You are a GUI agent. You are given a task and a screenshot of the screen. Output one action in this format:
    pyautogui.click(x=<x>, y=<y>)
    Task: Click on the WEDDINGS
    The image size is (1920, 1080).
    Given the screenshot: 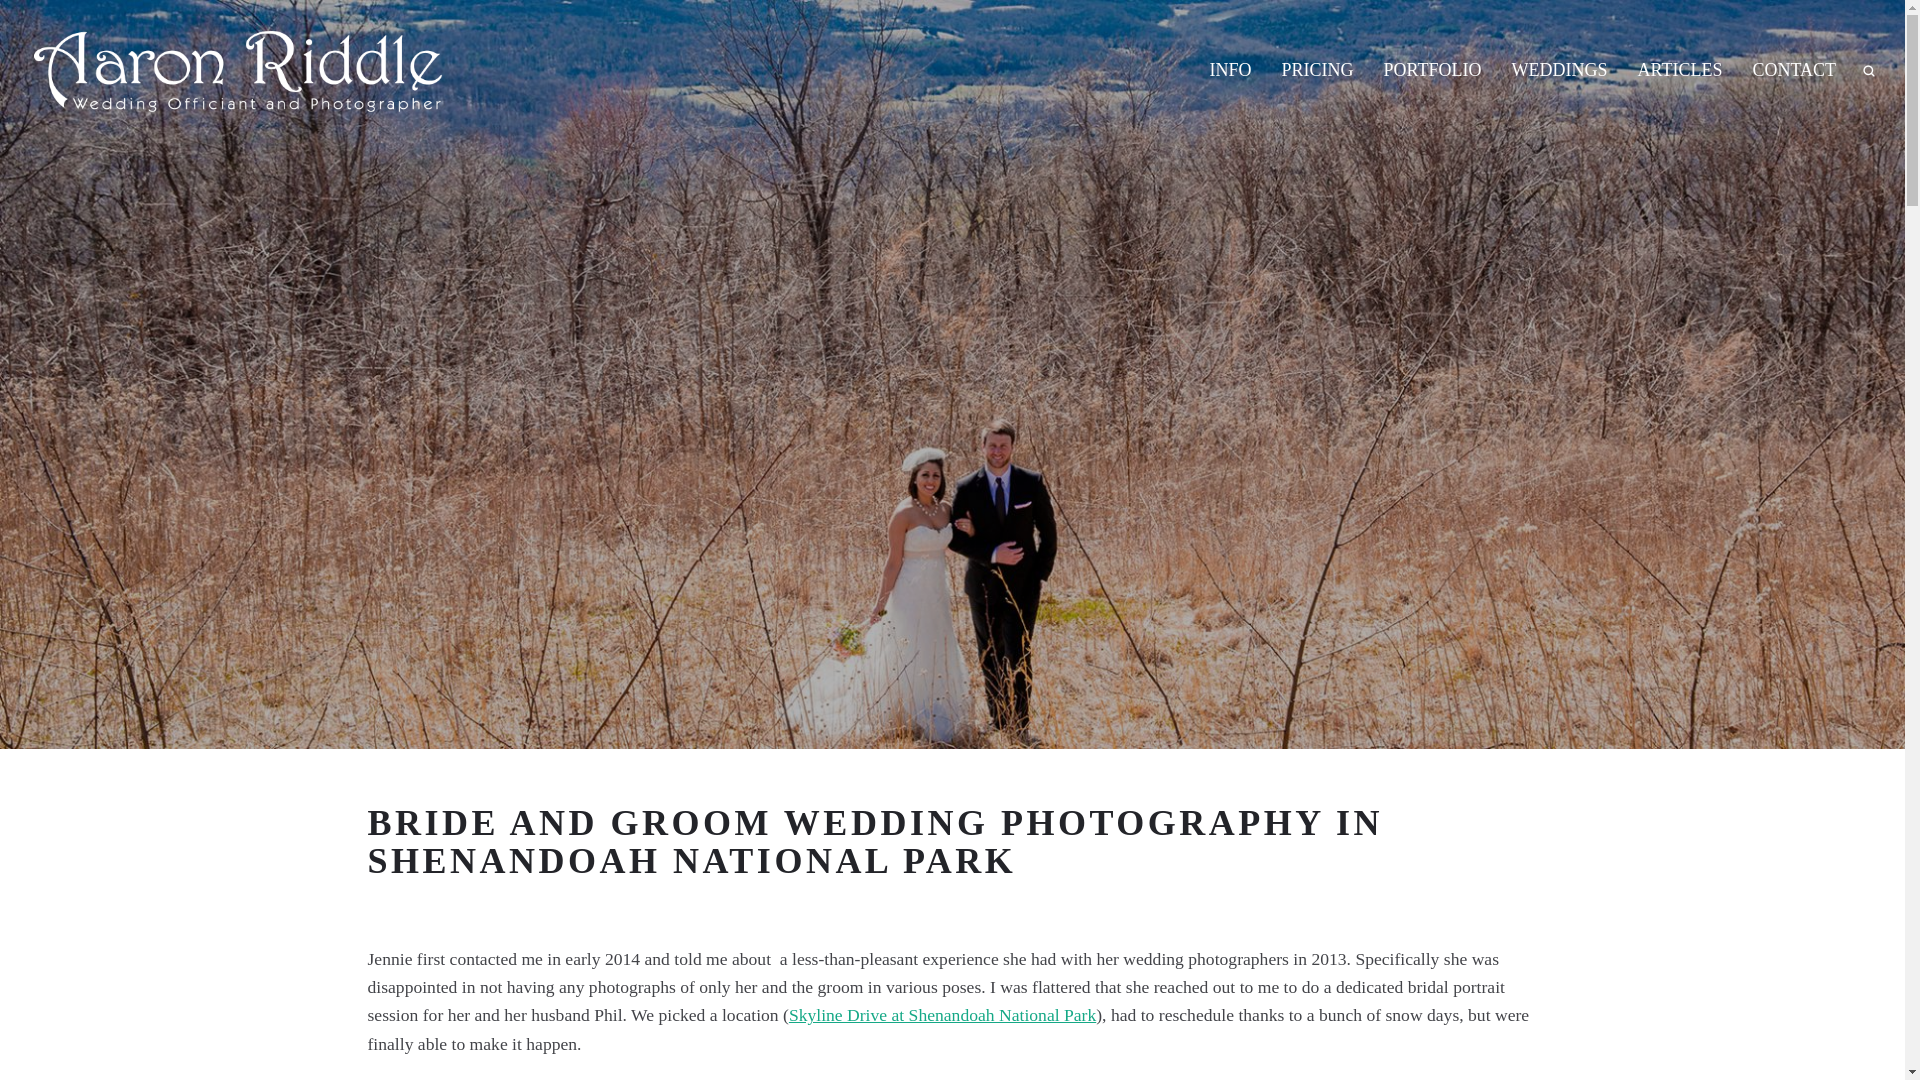 What is the action you would take?
    pyautogui.click(x=1560, y=70)
    